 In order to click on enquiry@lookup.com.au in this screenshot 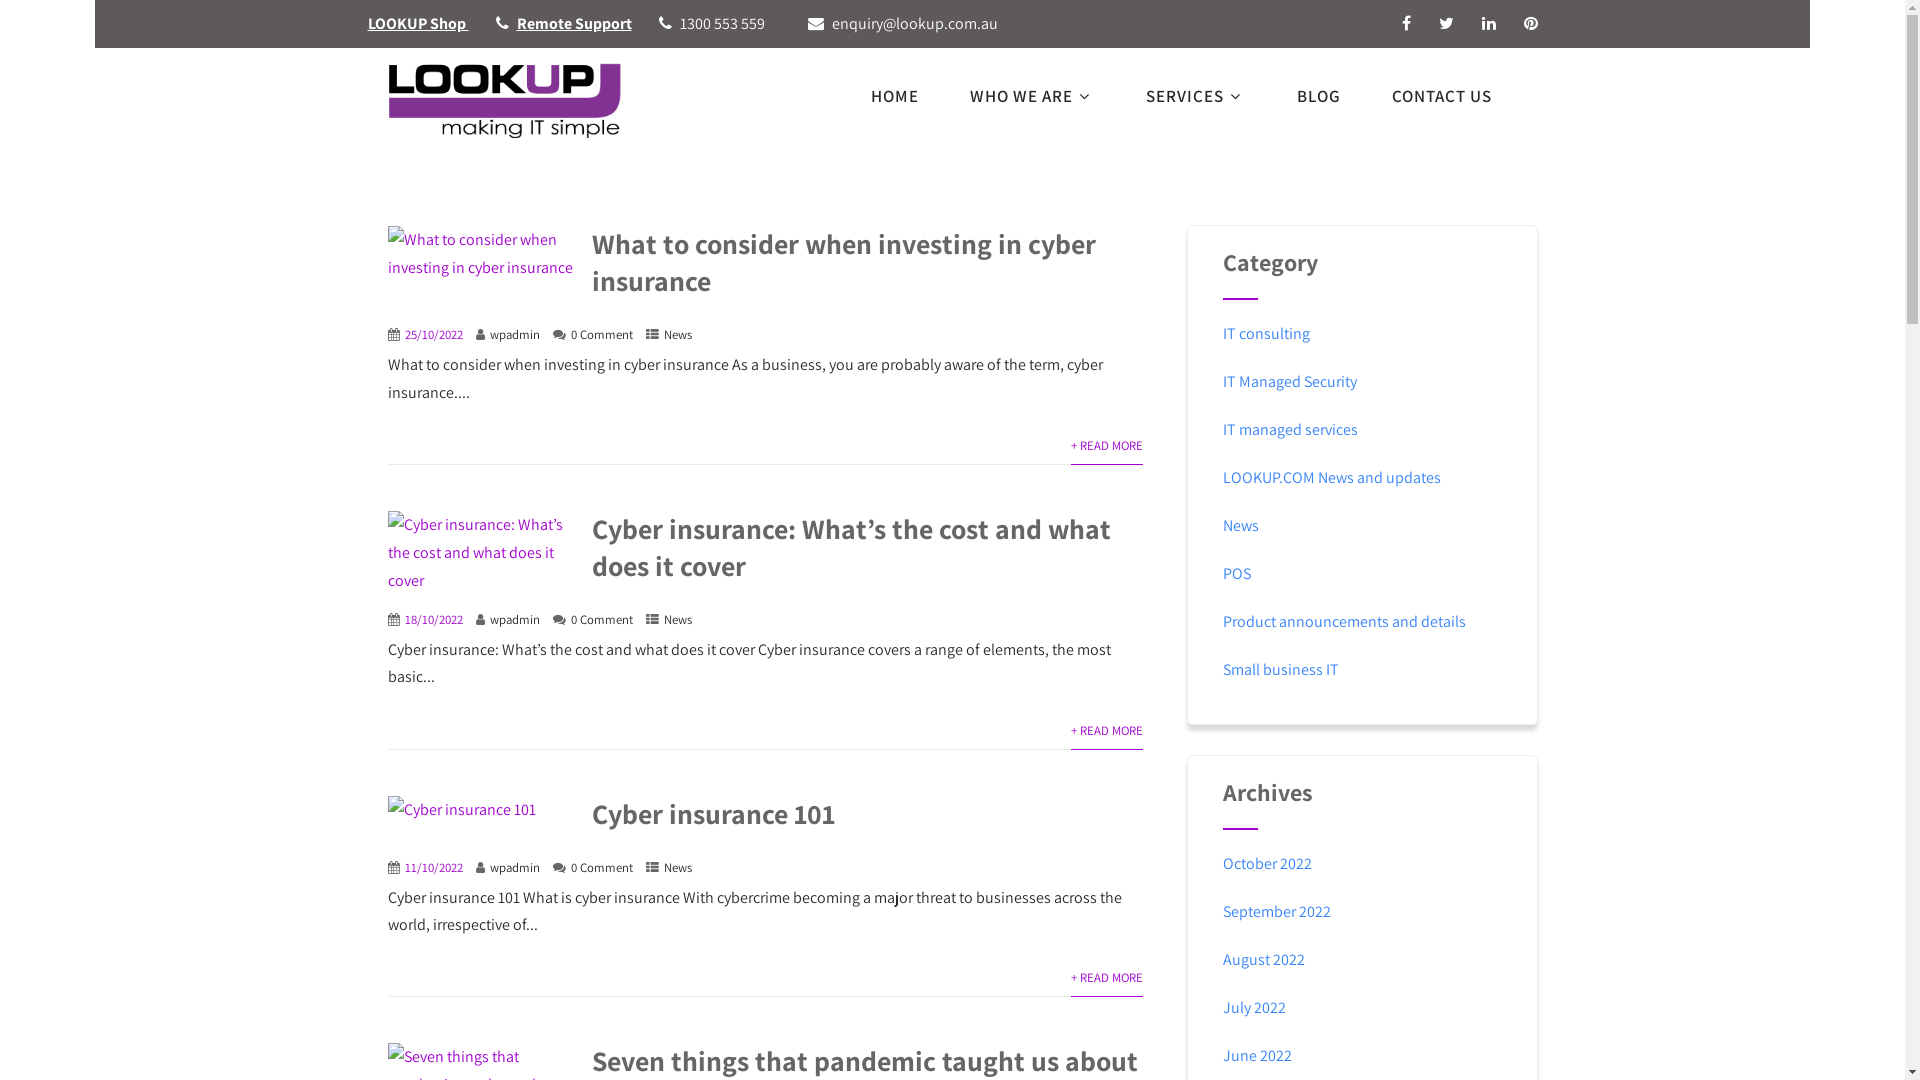, I will do `click(915, 24)`.